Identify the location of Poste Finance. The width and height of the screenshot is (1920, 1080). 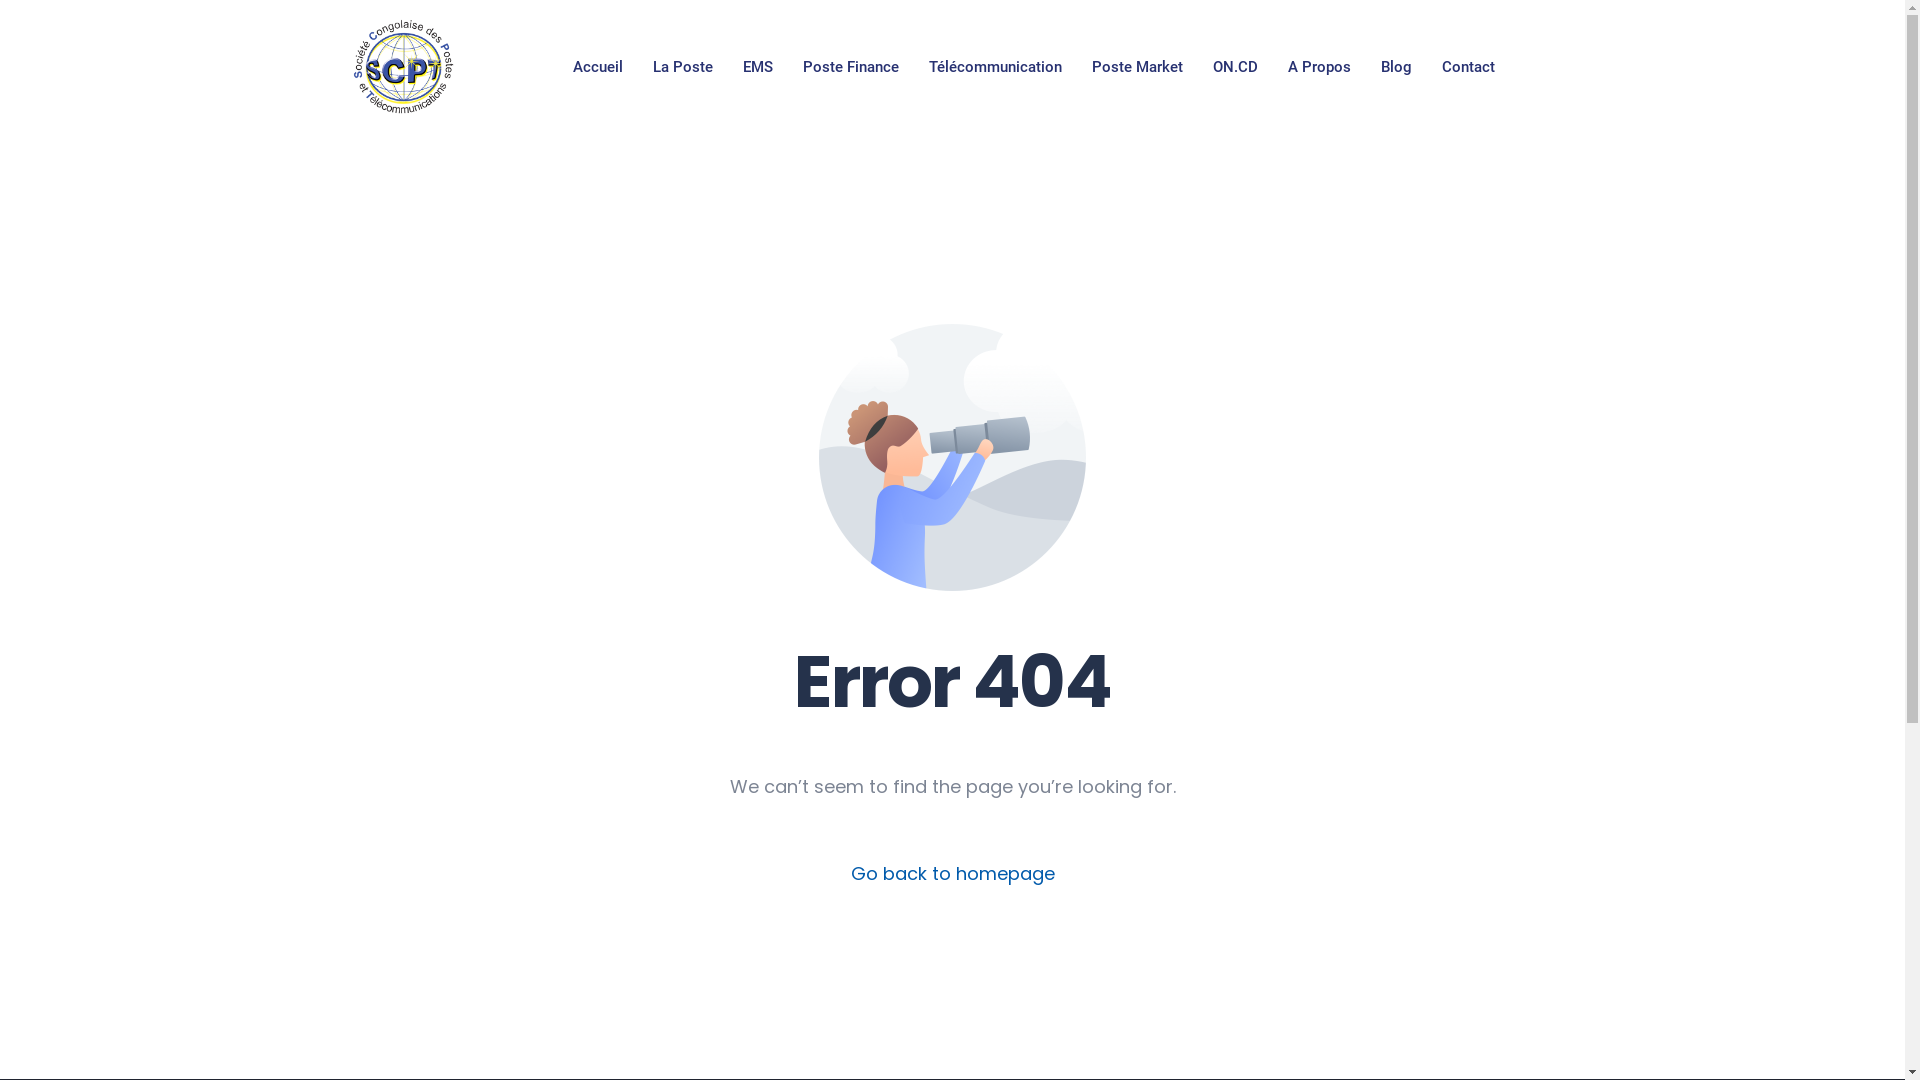
(851, 67).